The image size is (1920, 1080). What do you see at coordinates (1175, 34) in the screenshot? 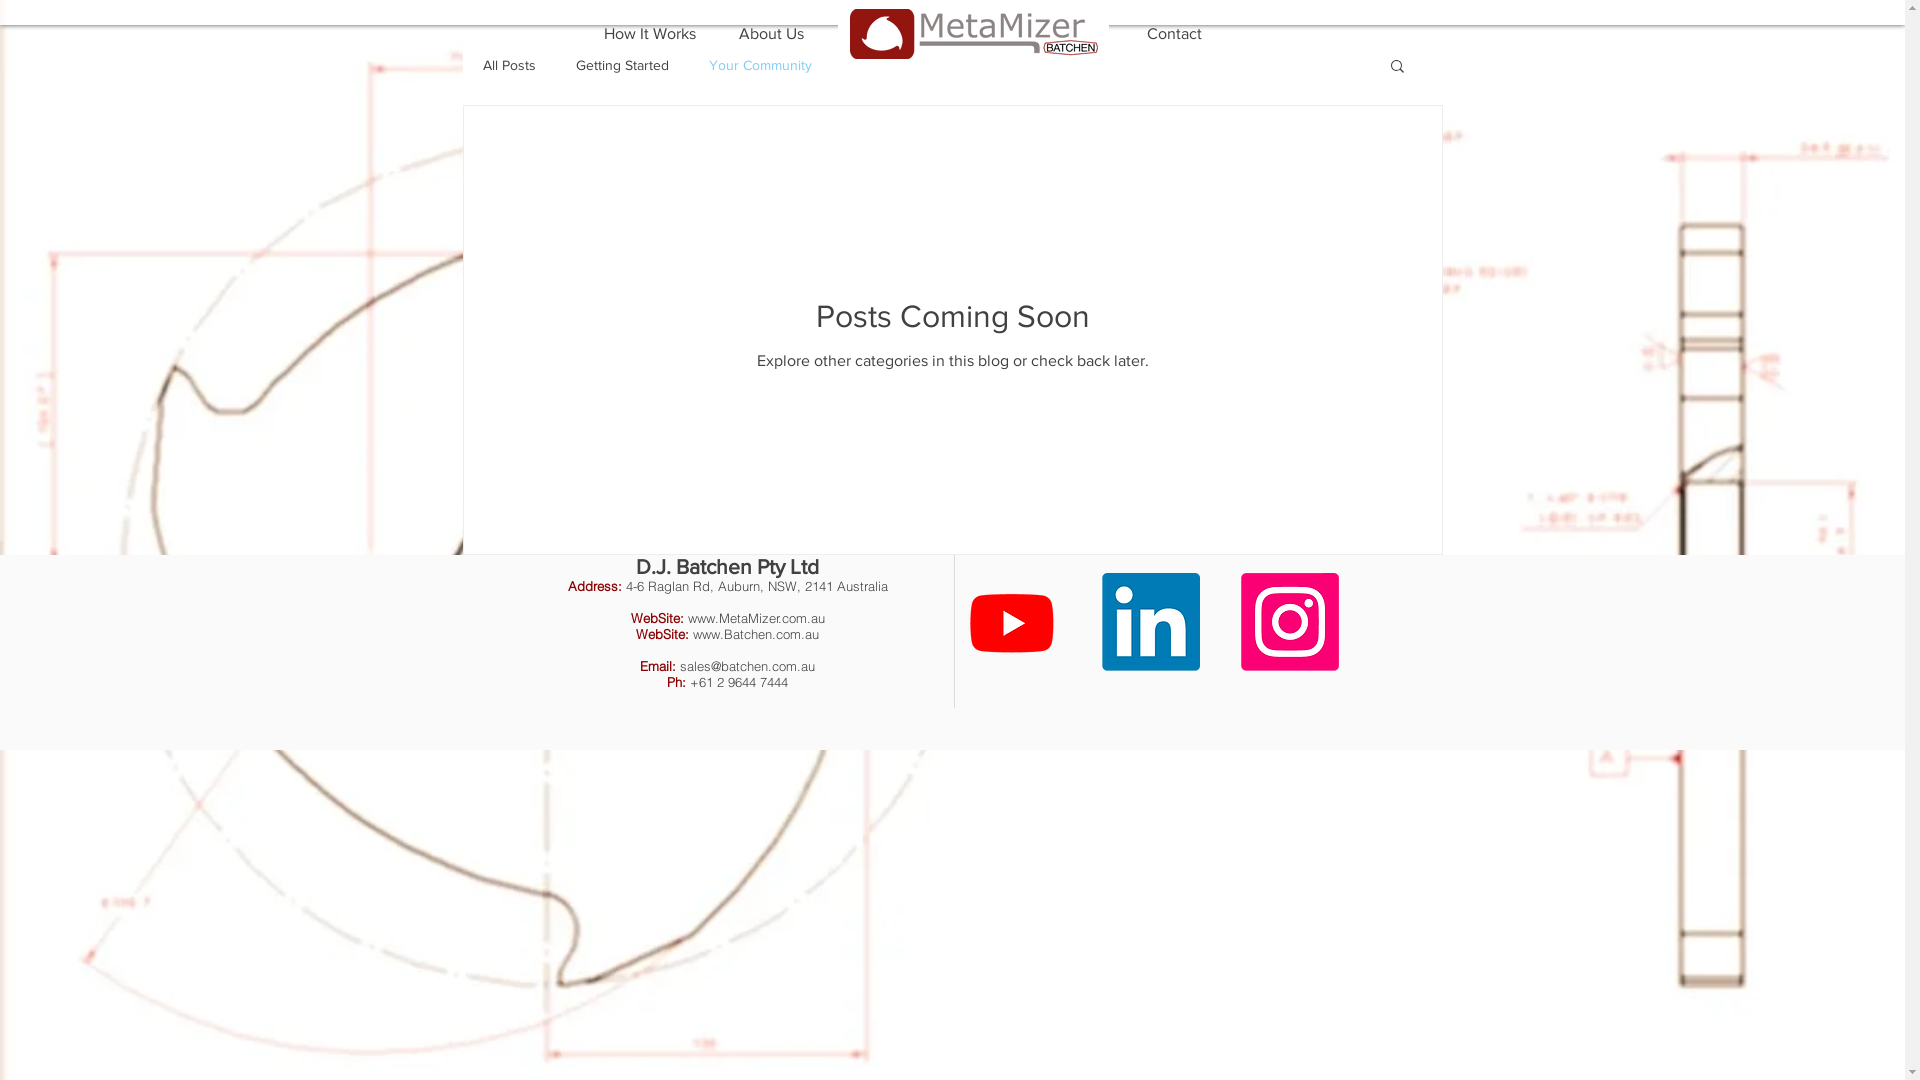
I see `Contact` at bounding box center [1175, 34].